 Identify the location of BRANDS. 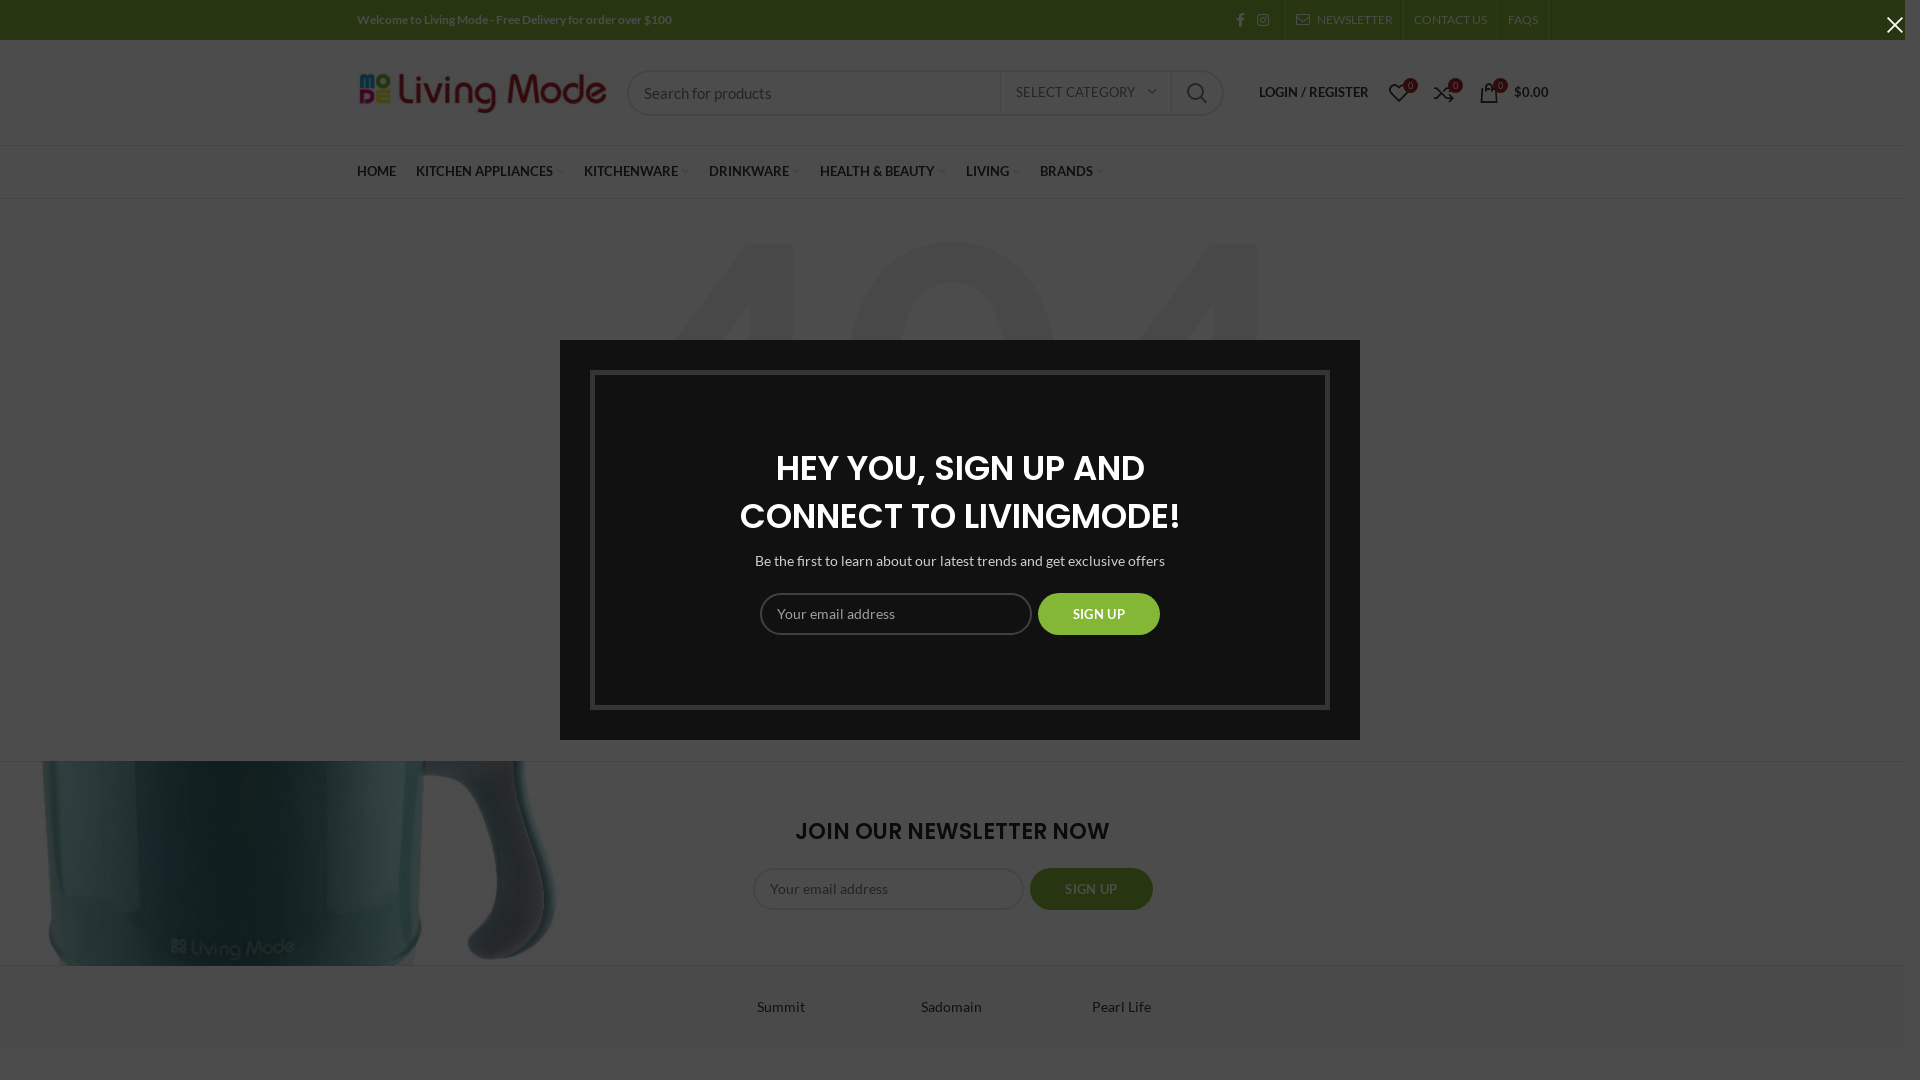
(1072, 172).